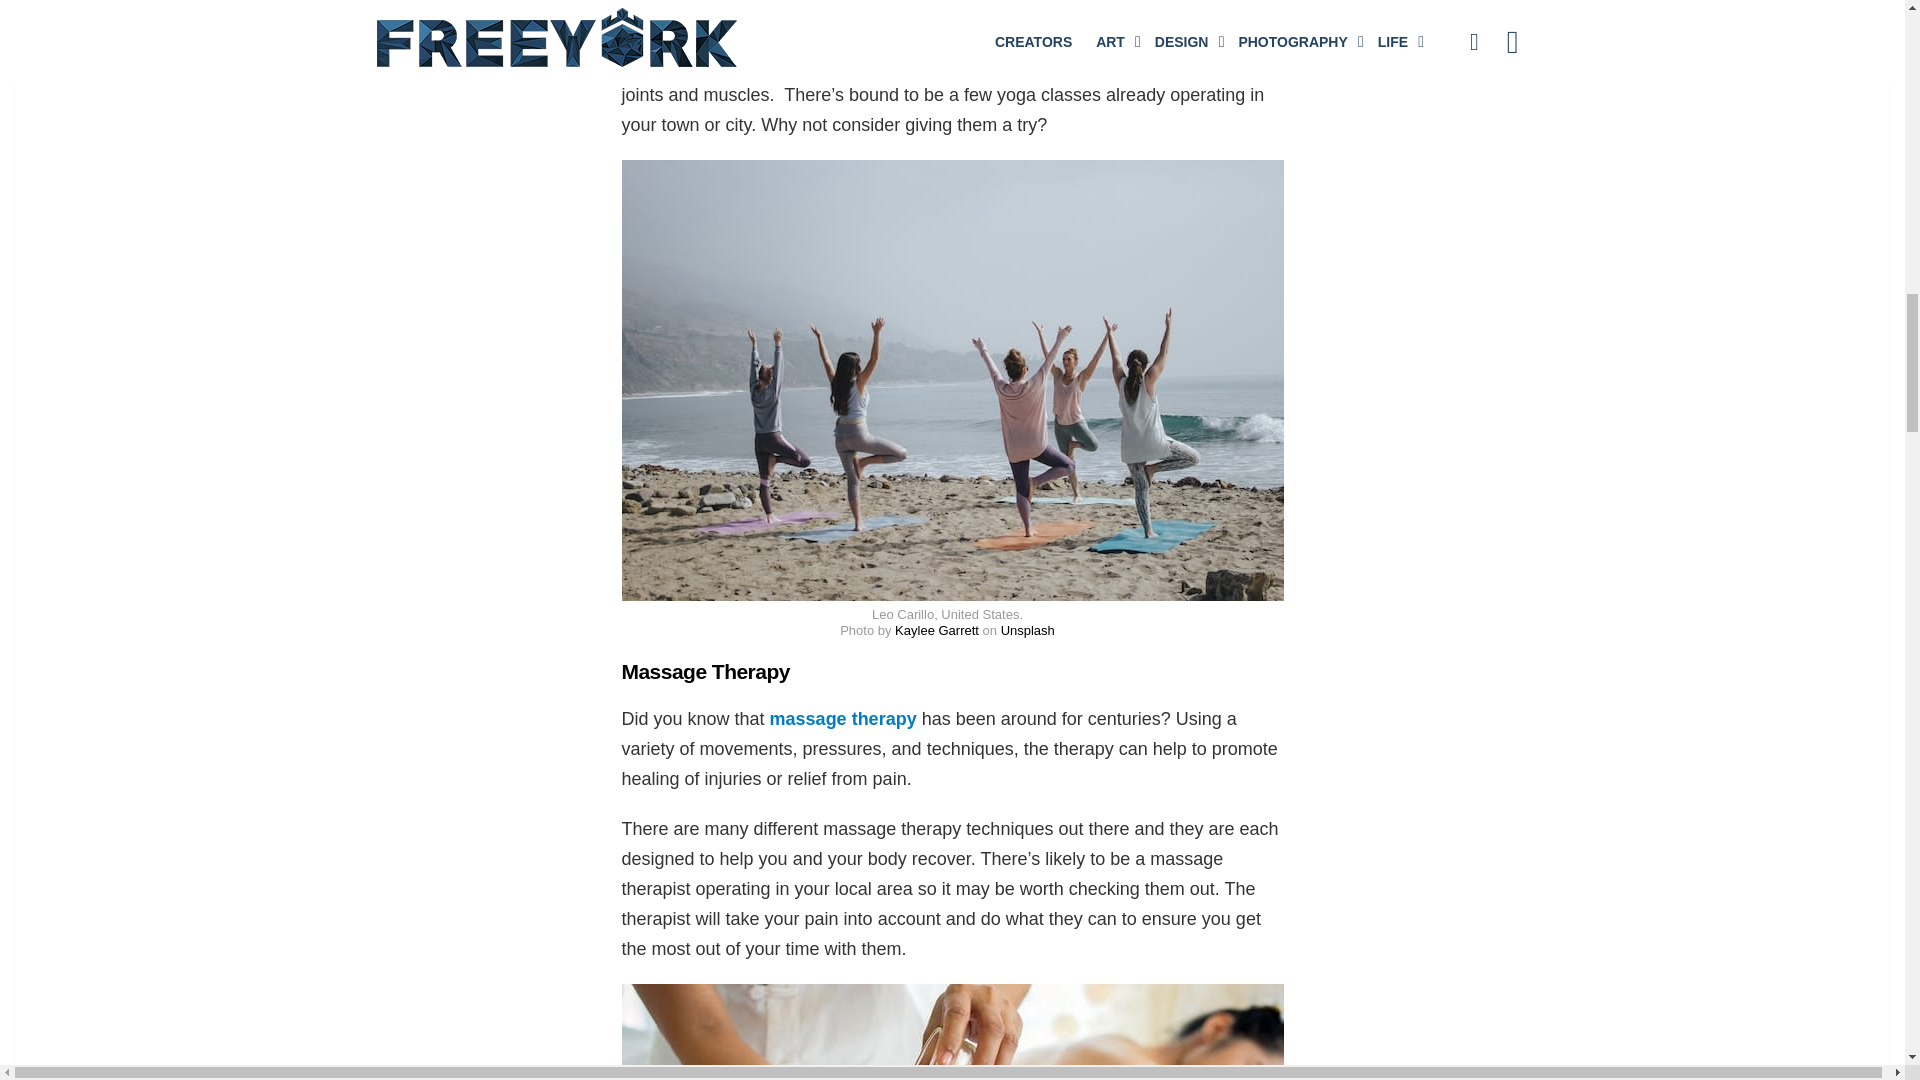 The image size is (1920, 1080). What do you see at coordinates (953, 1032) in the screenshot?
I see `Safe and Effective Ways to Relieve Your Pain` at bounding box center [953, 1032].